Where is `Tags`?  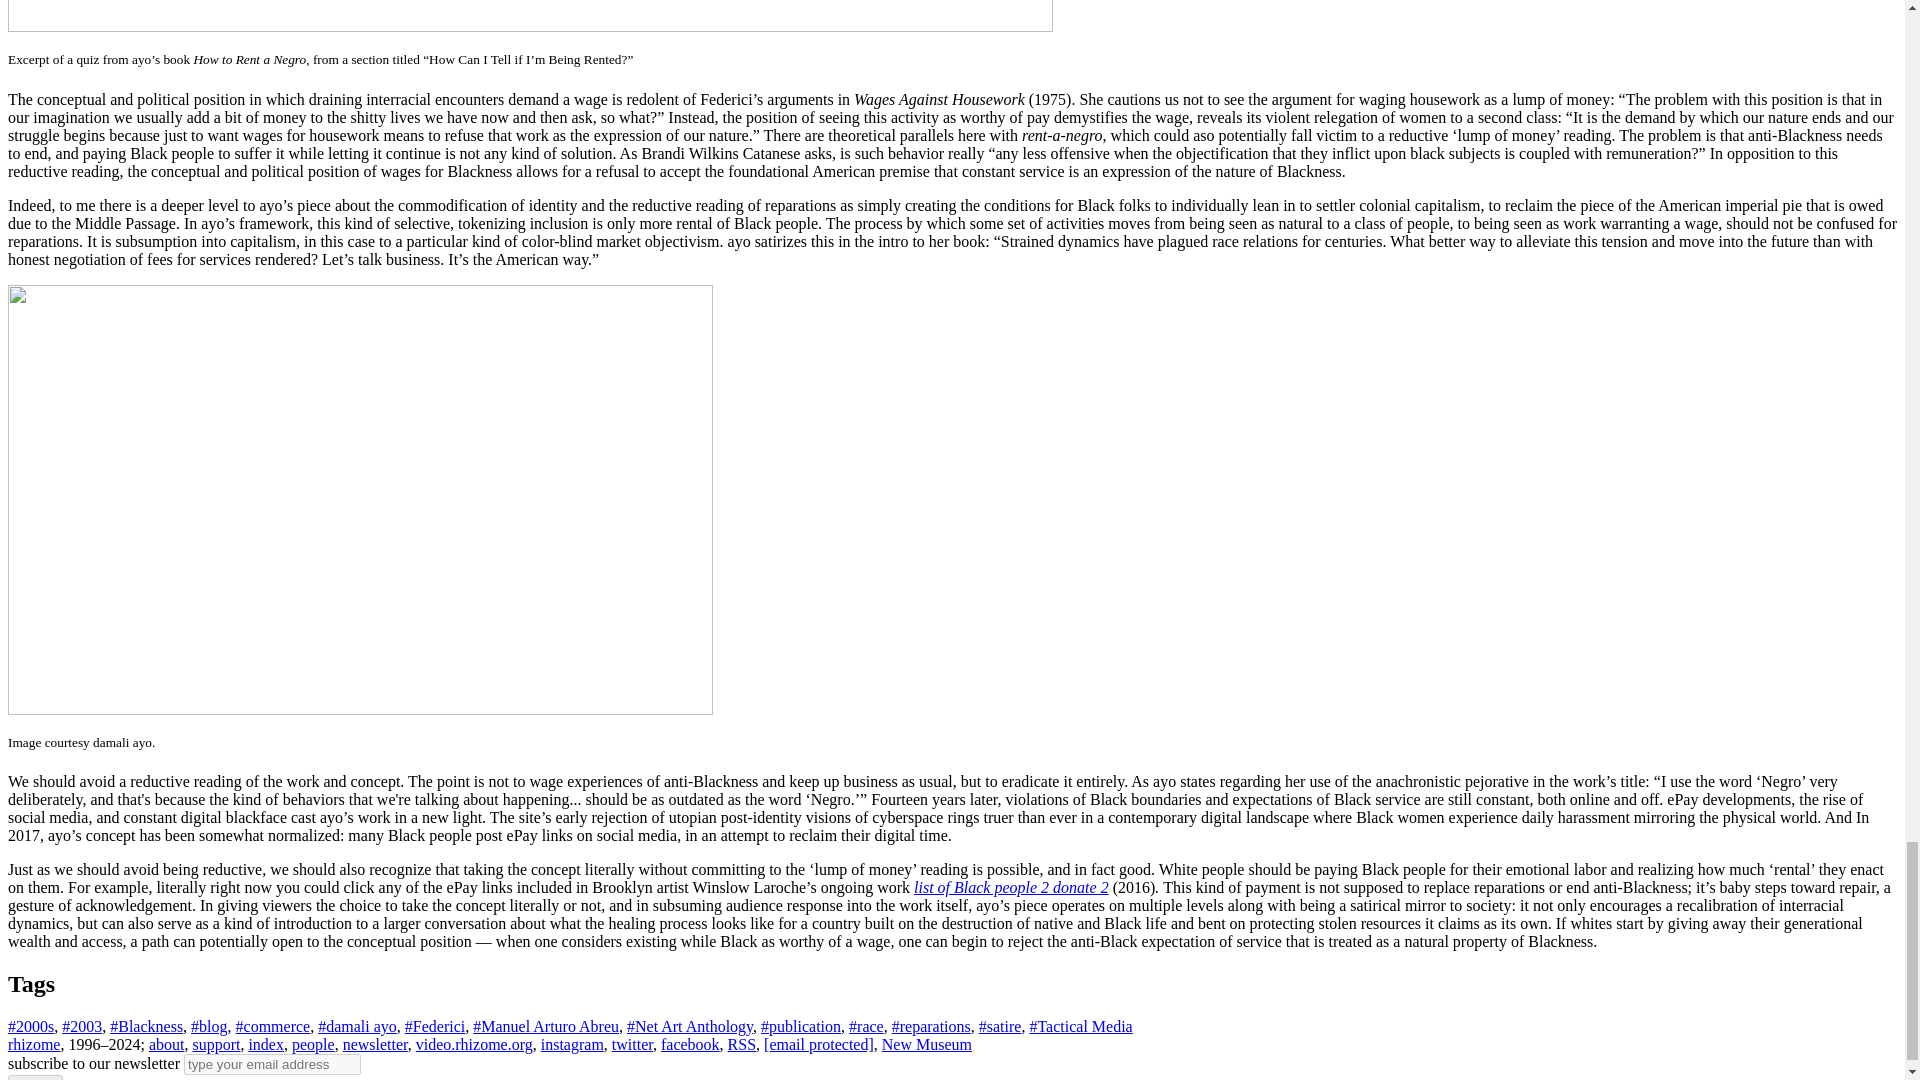 Tags is located at coordinates (31, 983).